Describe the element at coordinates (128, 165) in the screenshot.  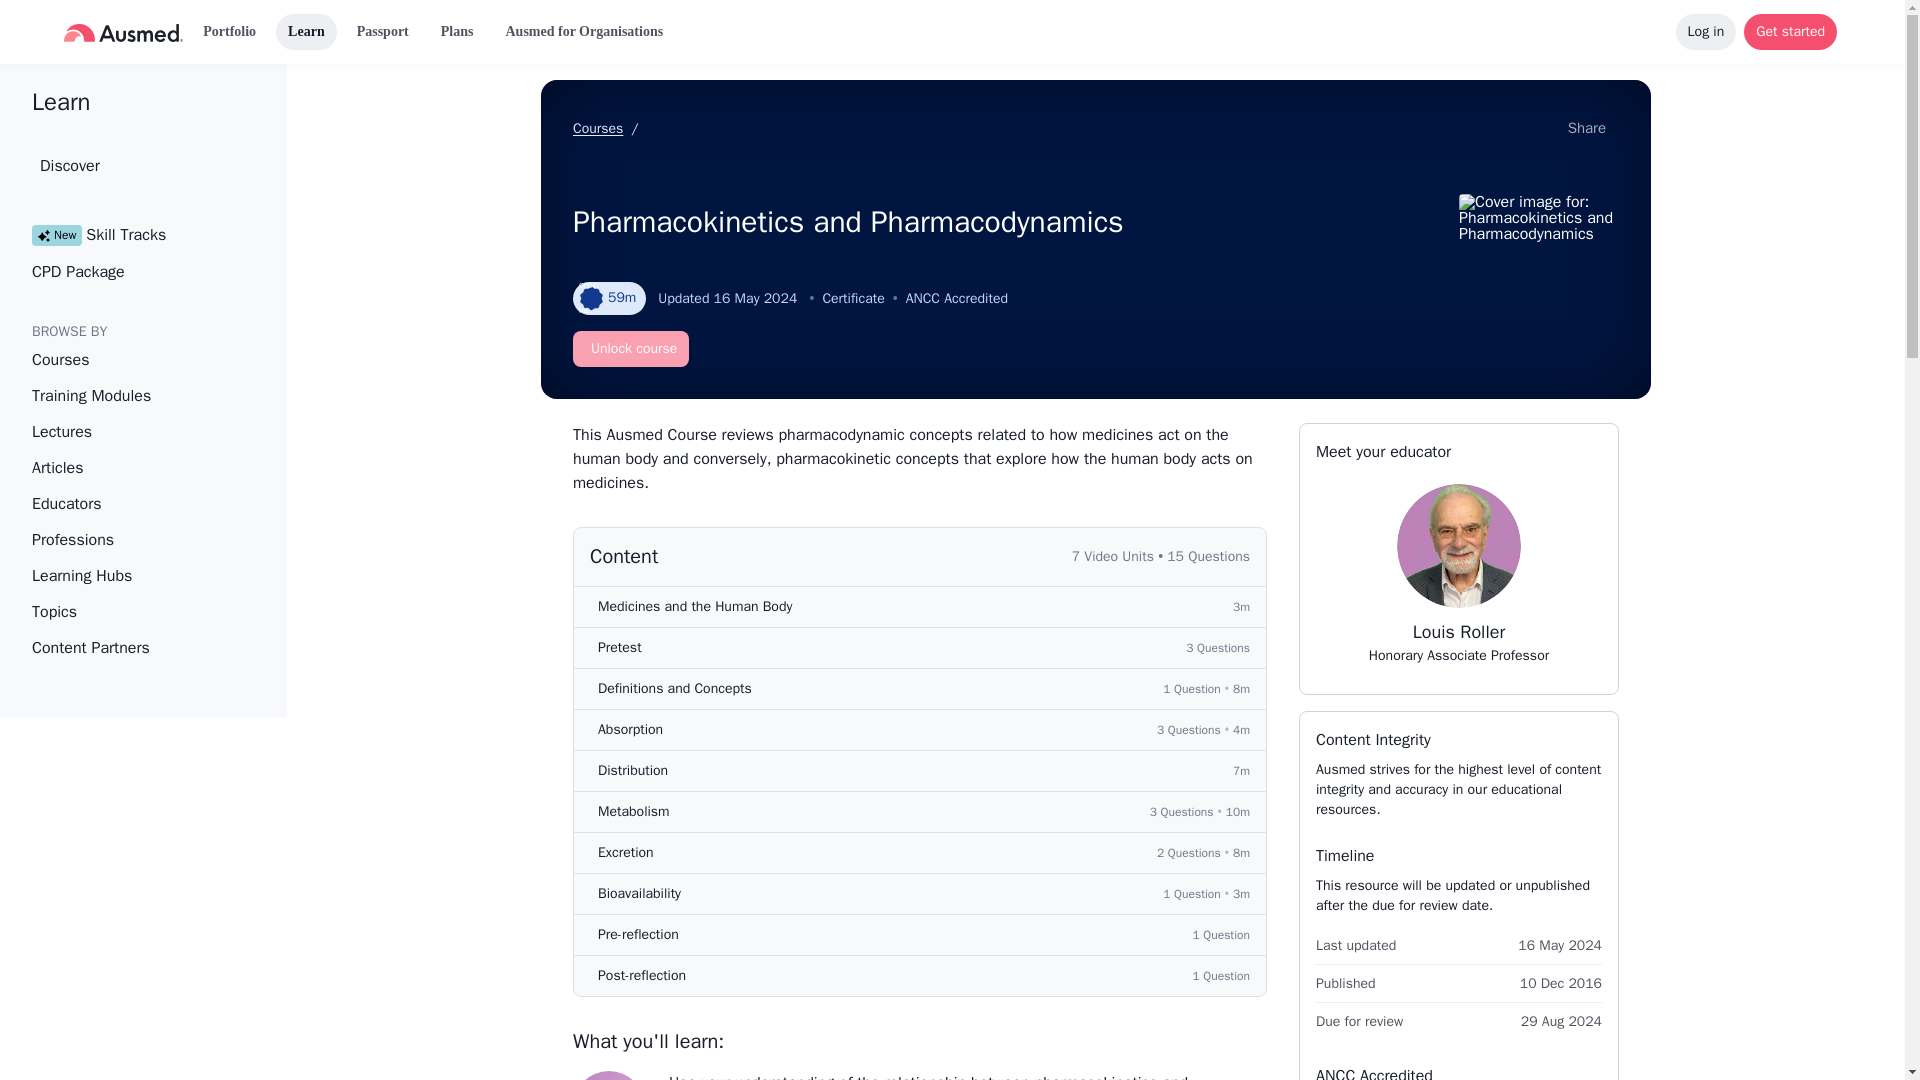
I see `Lectures` at that location.